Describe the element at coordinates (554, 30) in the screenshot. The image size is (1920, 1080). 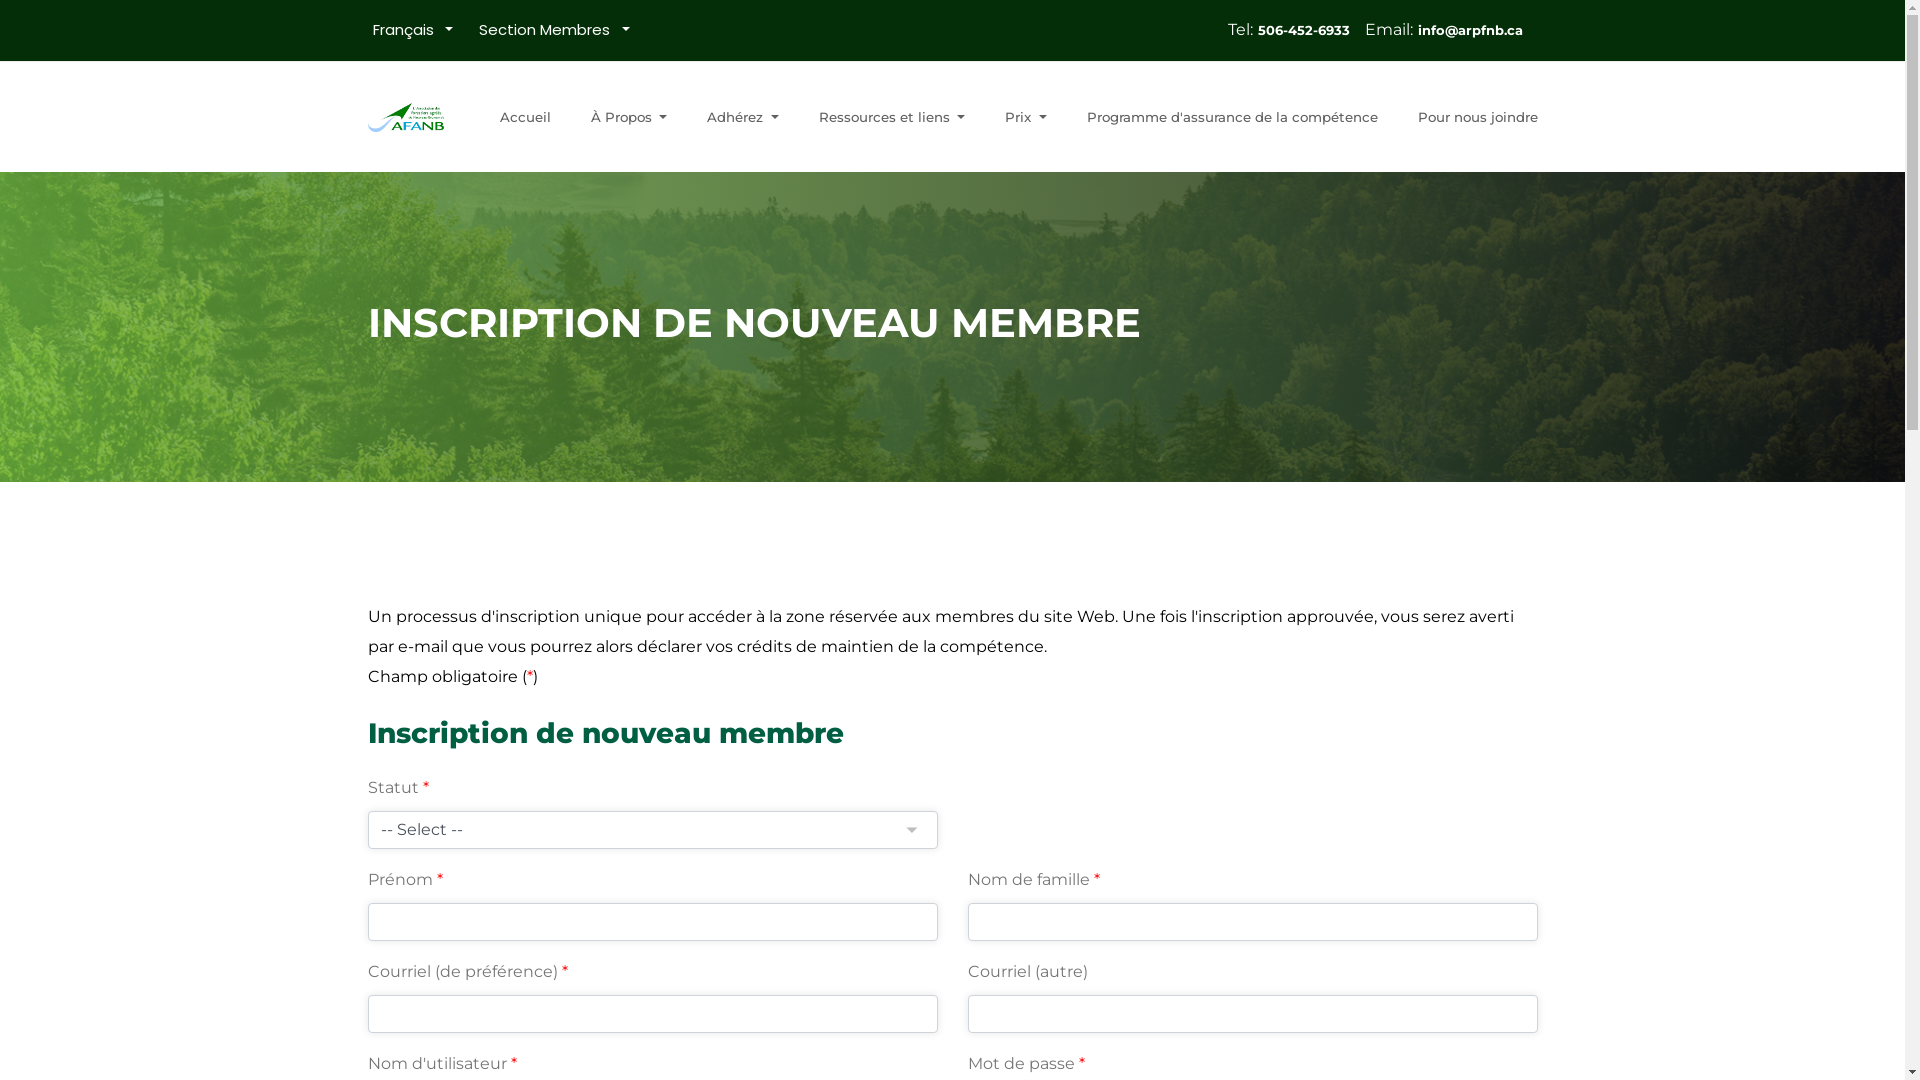
I see `Section Membres  ` at that location.